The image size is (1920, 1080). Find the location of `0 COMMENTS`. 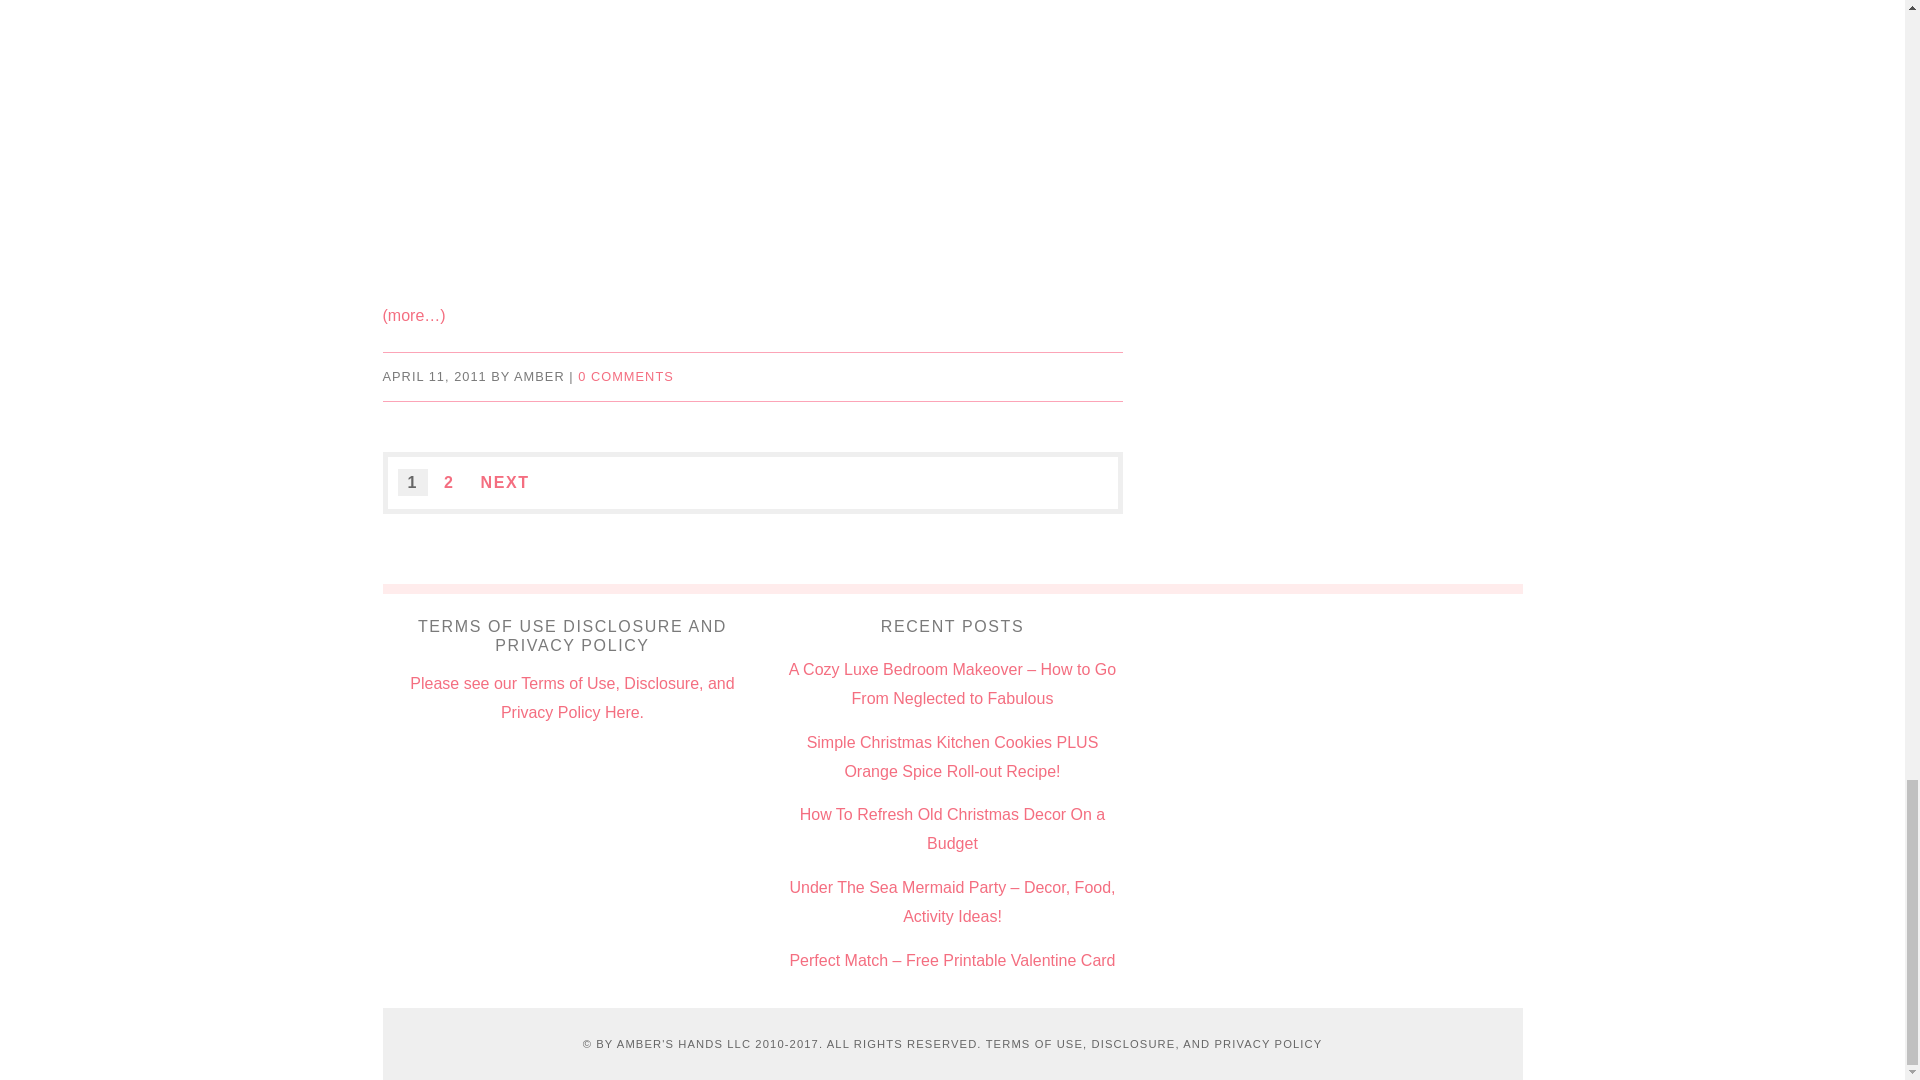

0 COMMENTS is located at coordinates (625, 376).